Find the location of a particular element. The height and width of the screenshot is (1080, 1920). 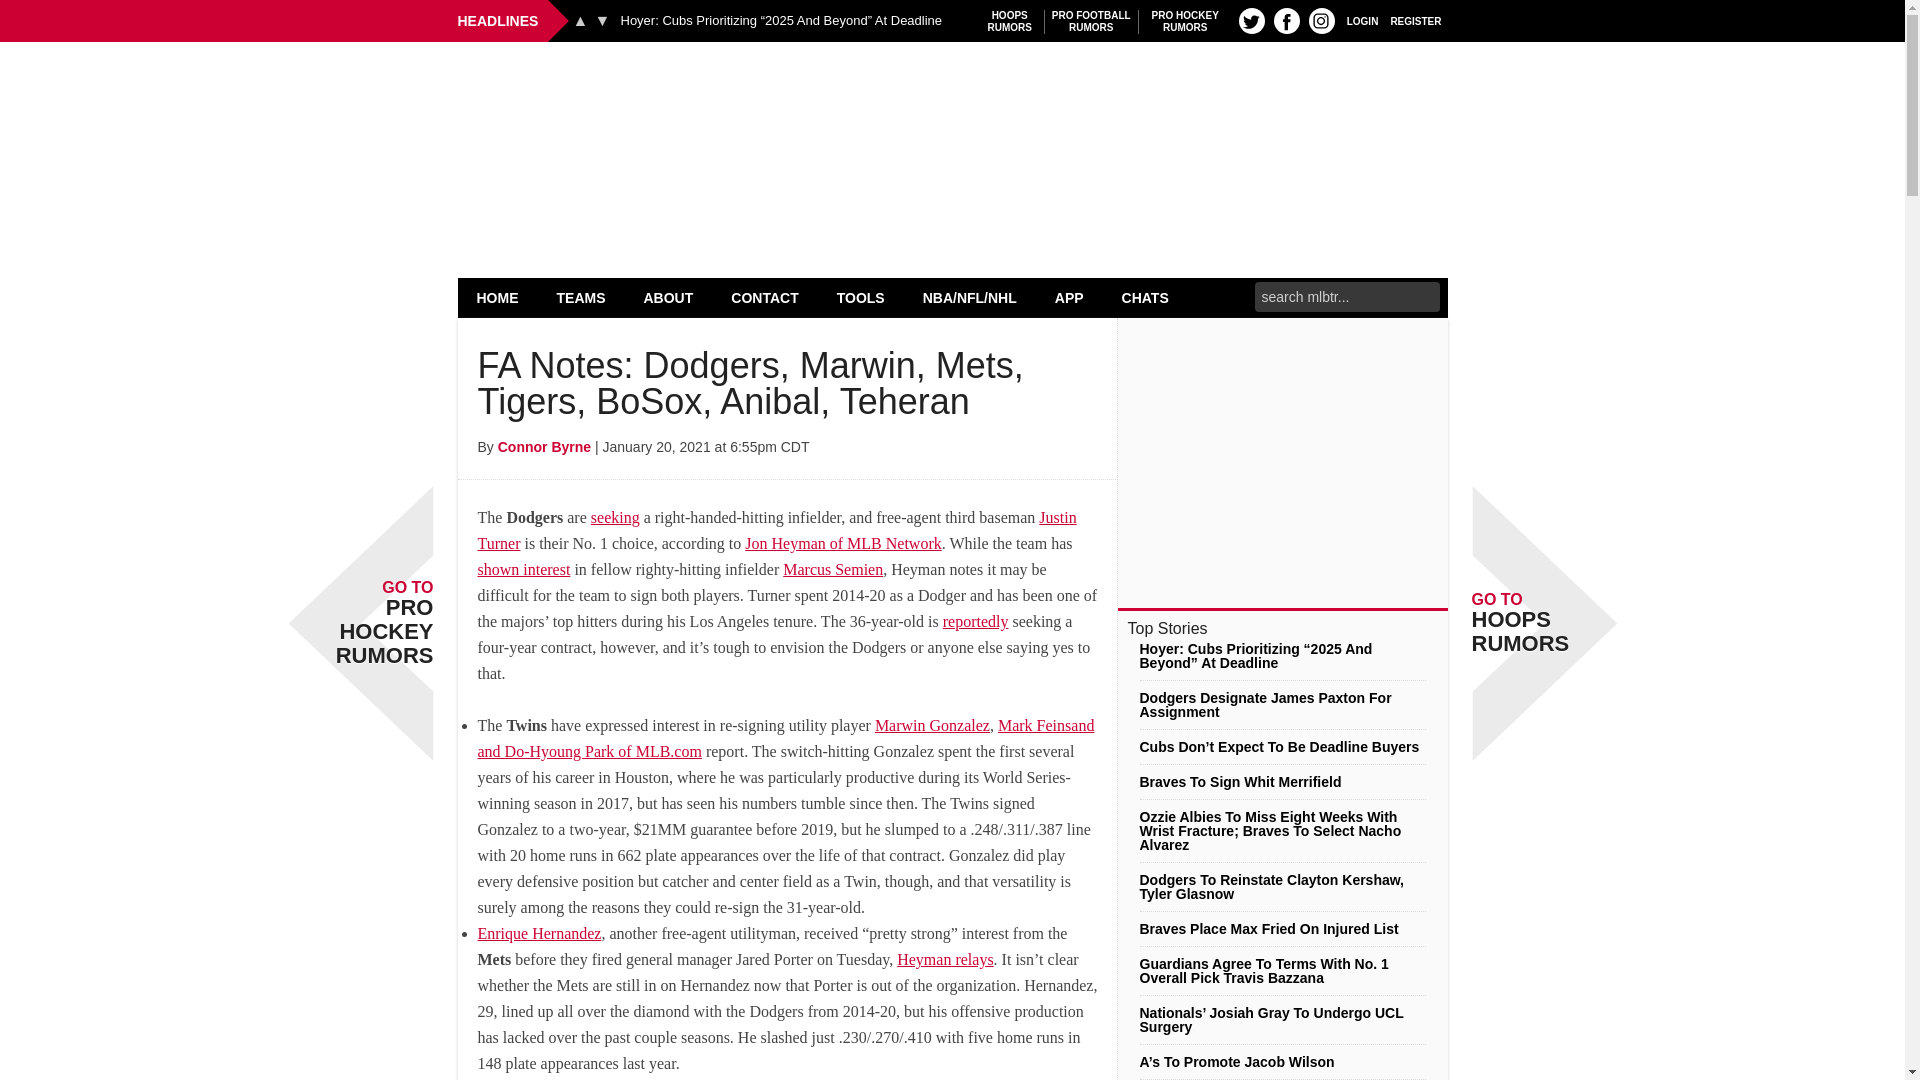

FB profile is located at coordinates (1416, 20).